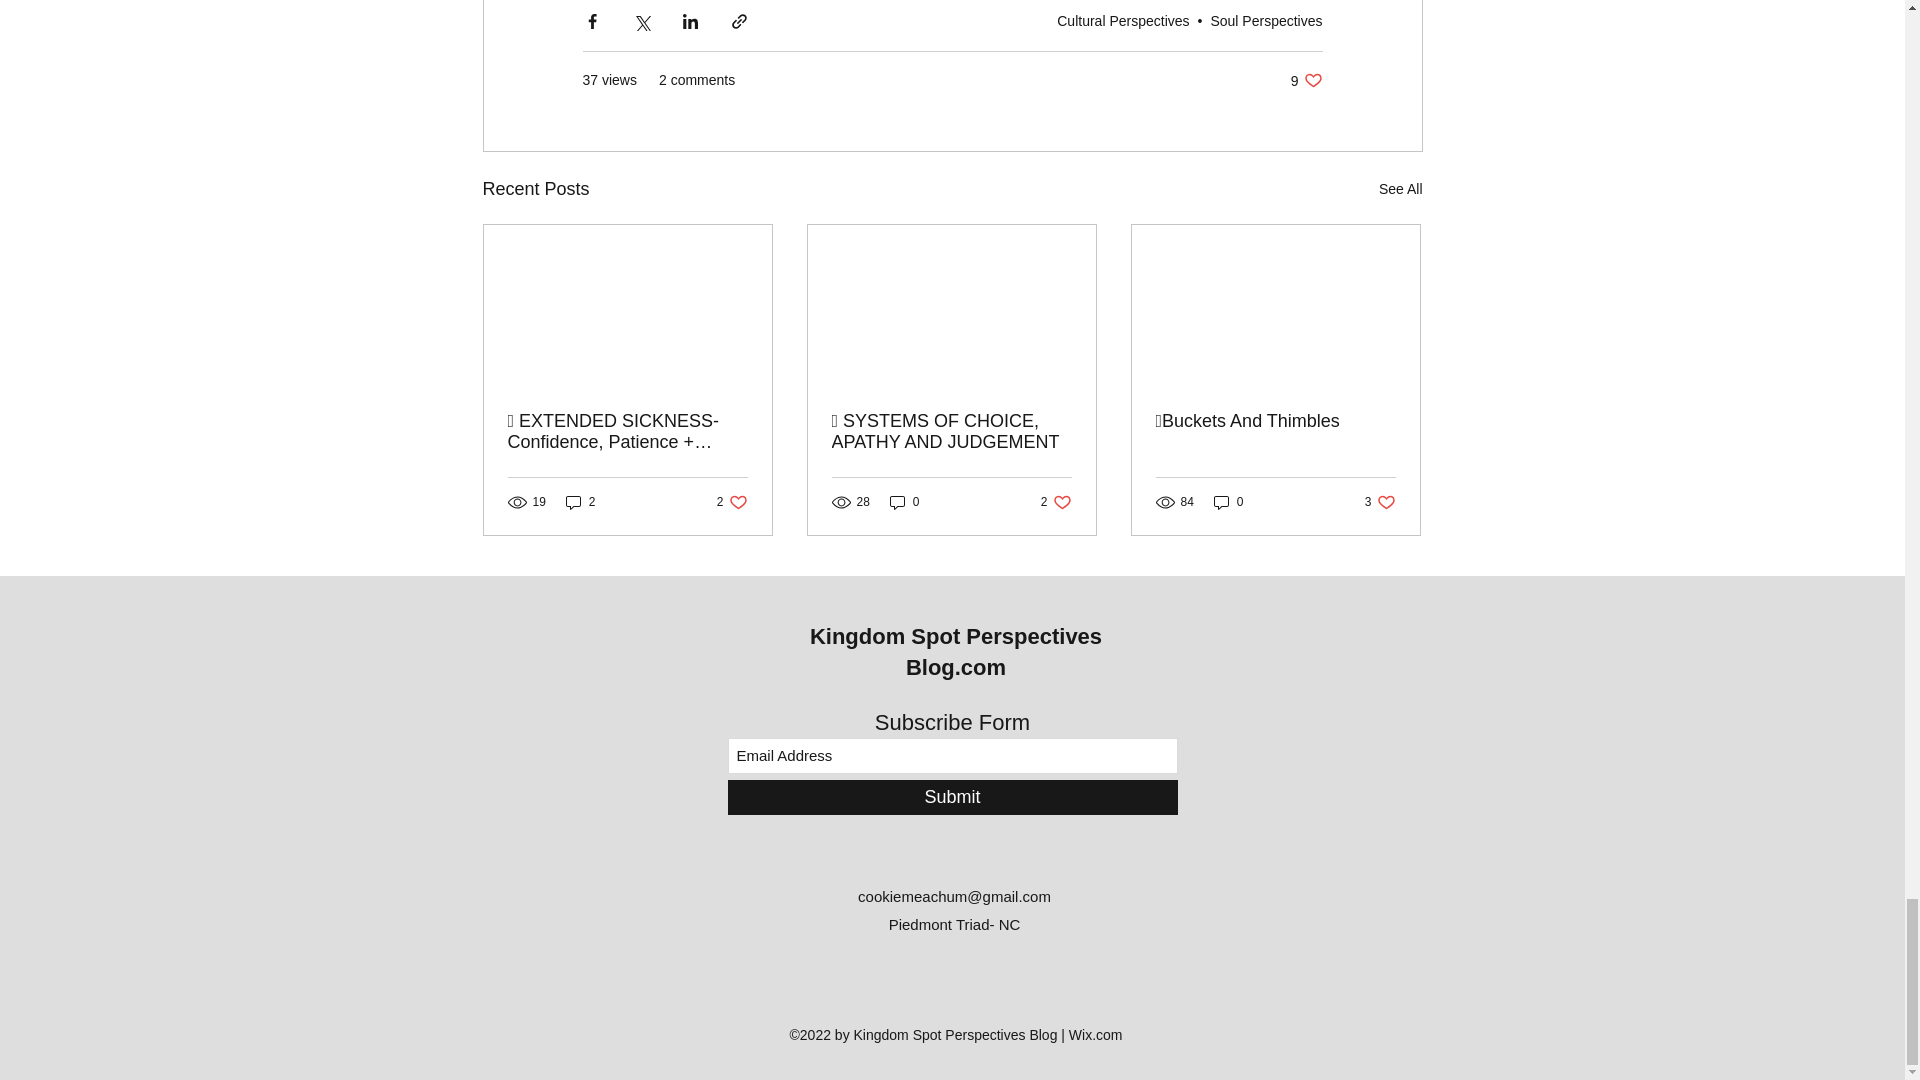 The width and height of the screenshot is (1920, 1080). Describe the element at coordinates (1122, 20) in the screenshot. I see `Cultural Perspectives` at that location.